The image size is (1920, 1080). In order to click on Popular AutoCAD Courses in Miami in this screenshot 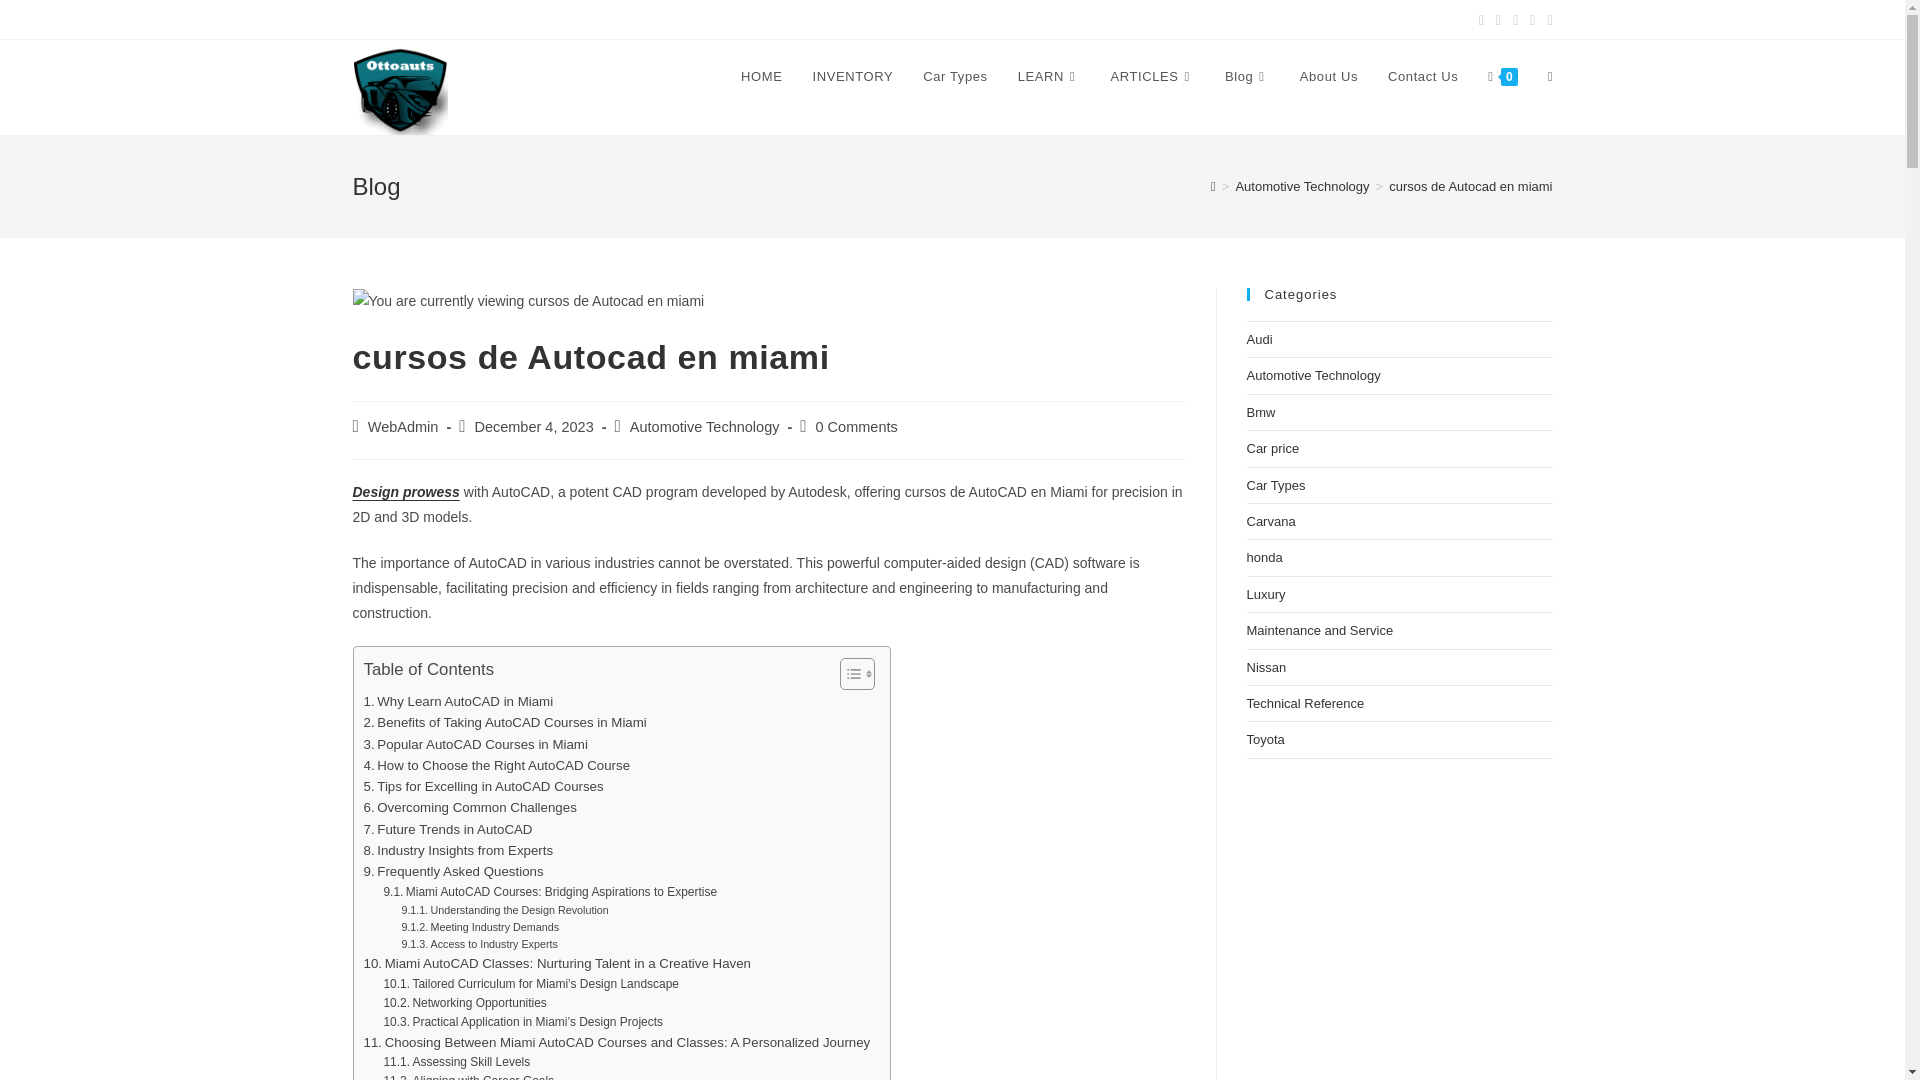, I will do `click(476, 744)`.